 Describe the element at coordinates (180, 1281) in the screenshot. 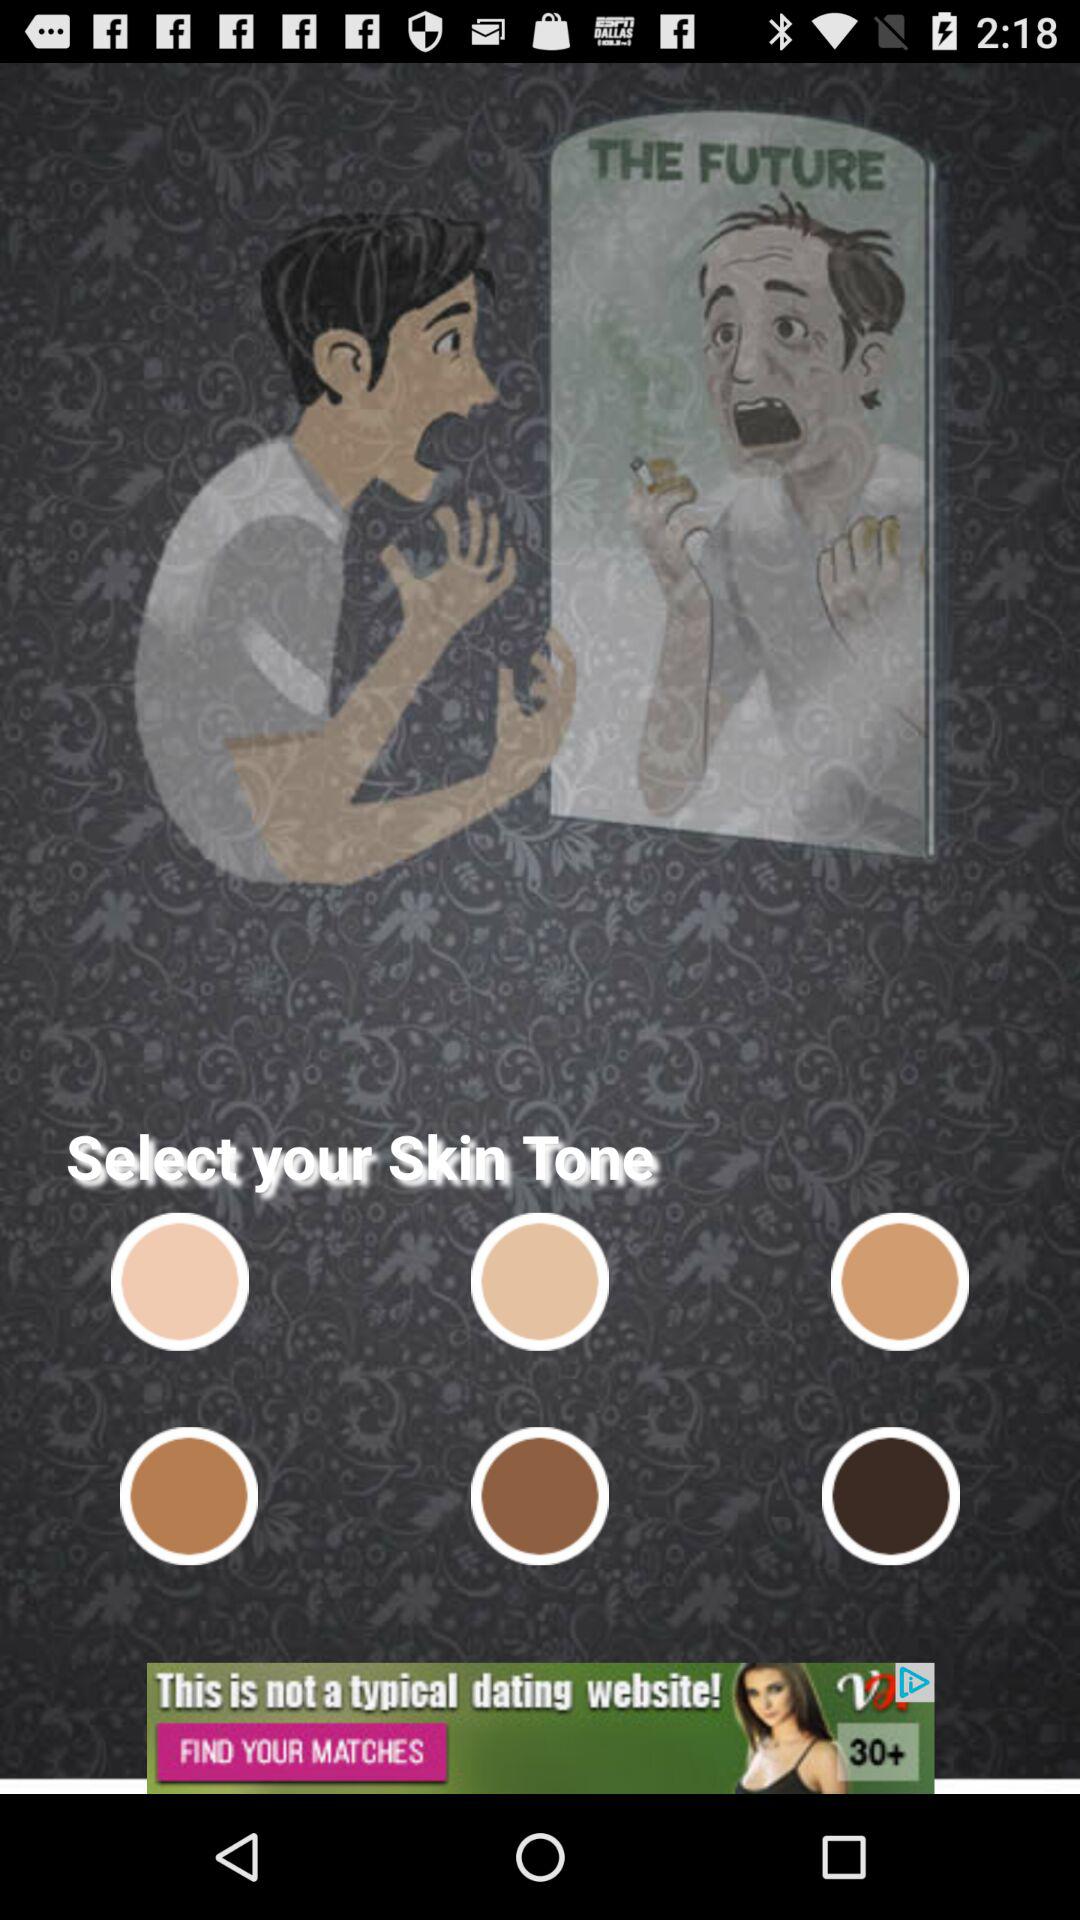

I see `select it` at that location.